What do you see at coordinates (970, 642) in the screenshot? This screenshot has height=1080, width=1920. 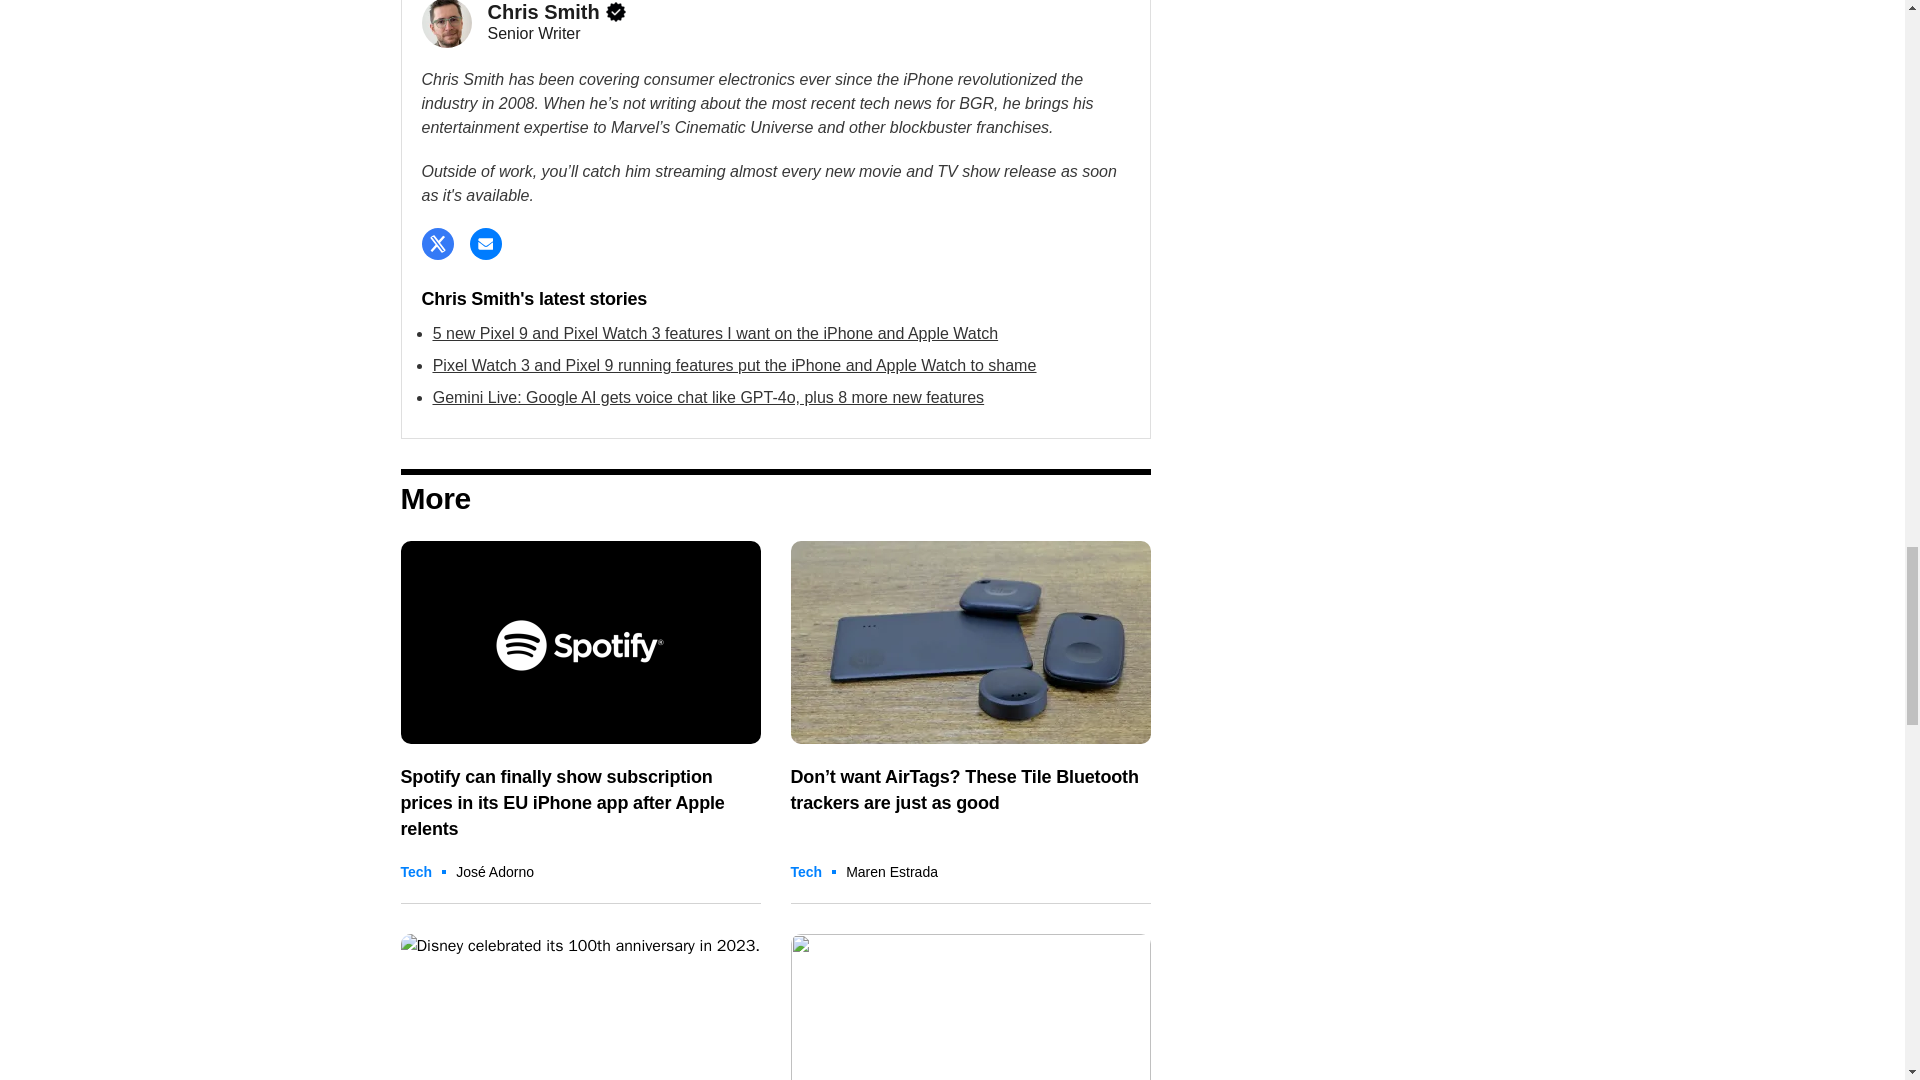 I see `AirTag vs Tile` at bounding box center [970, 642].